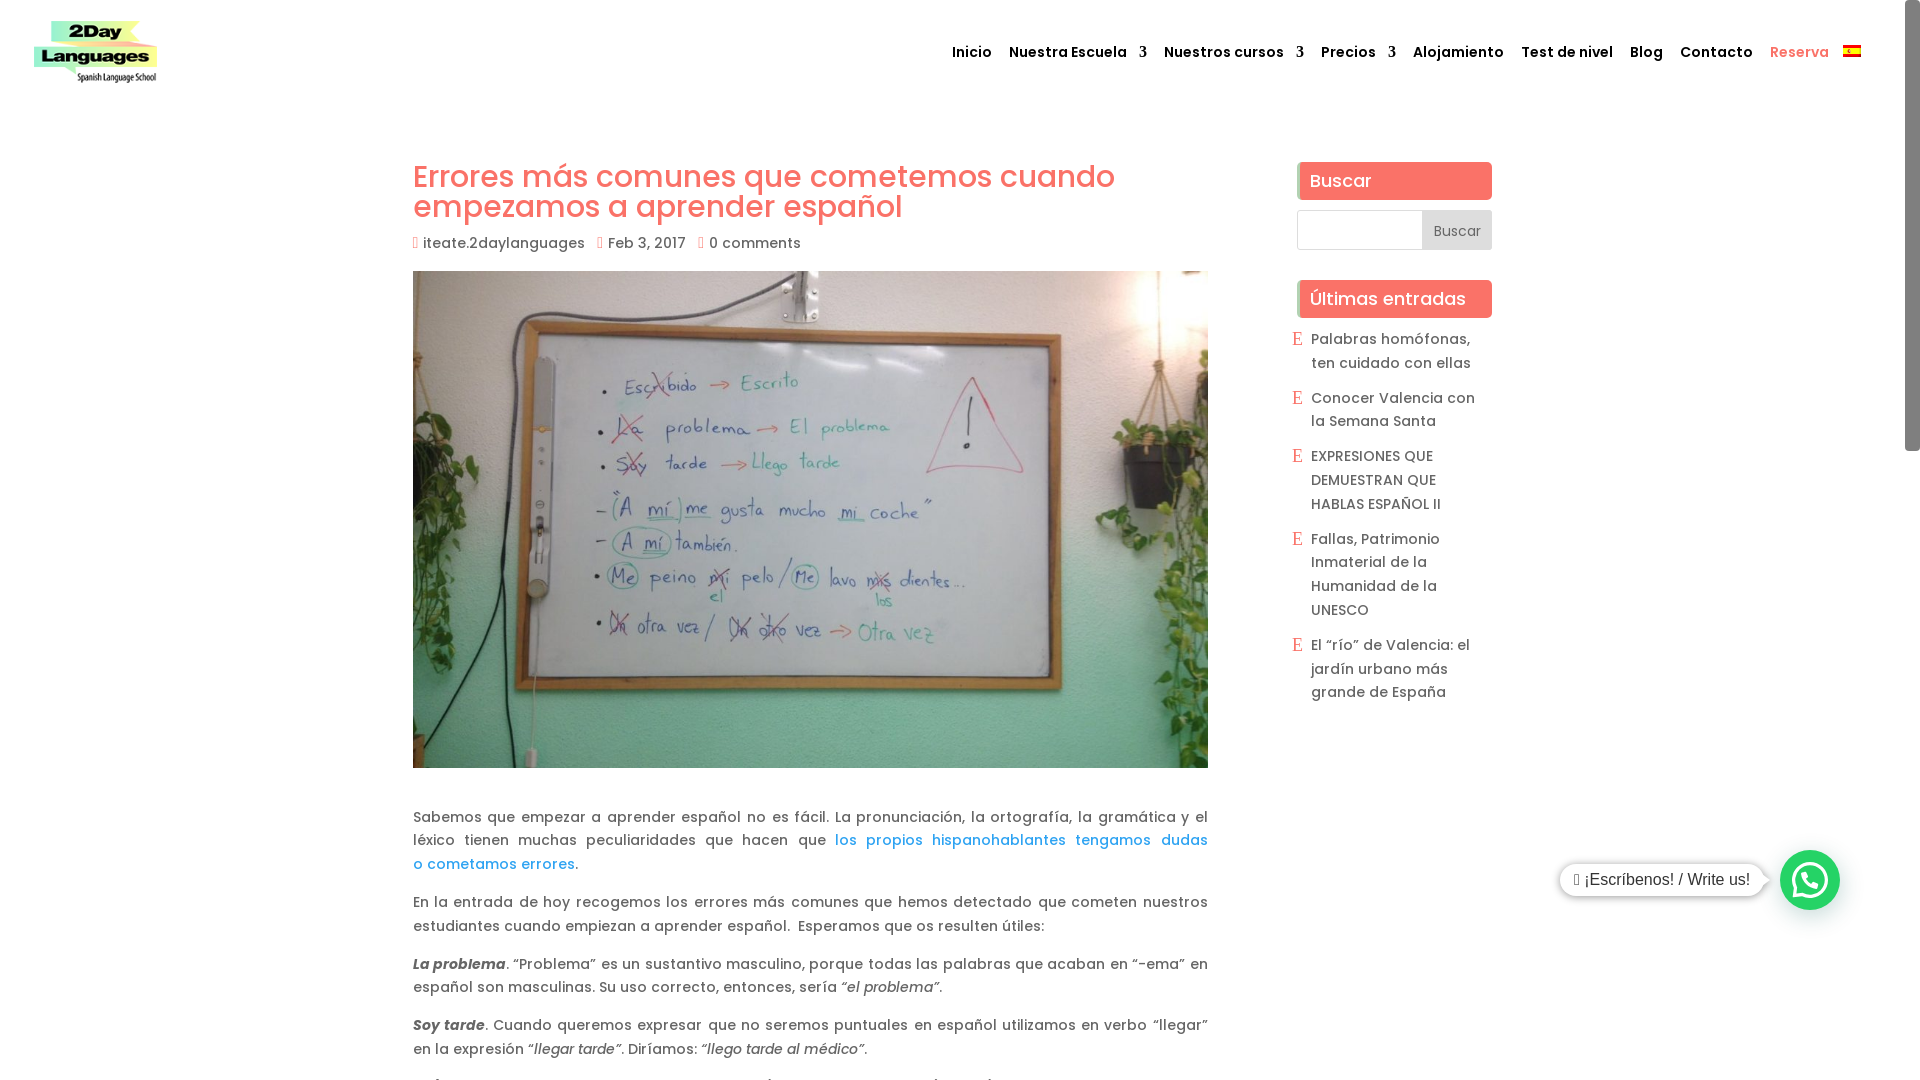 The width and height of the screenshot is (1920, 1080). What do you see at coordinates (1234, 74) in the screenshot?
I see `Nuestros cursos` at bounding box center [1234, 74].